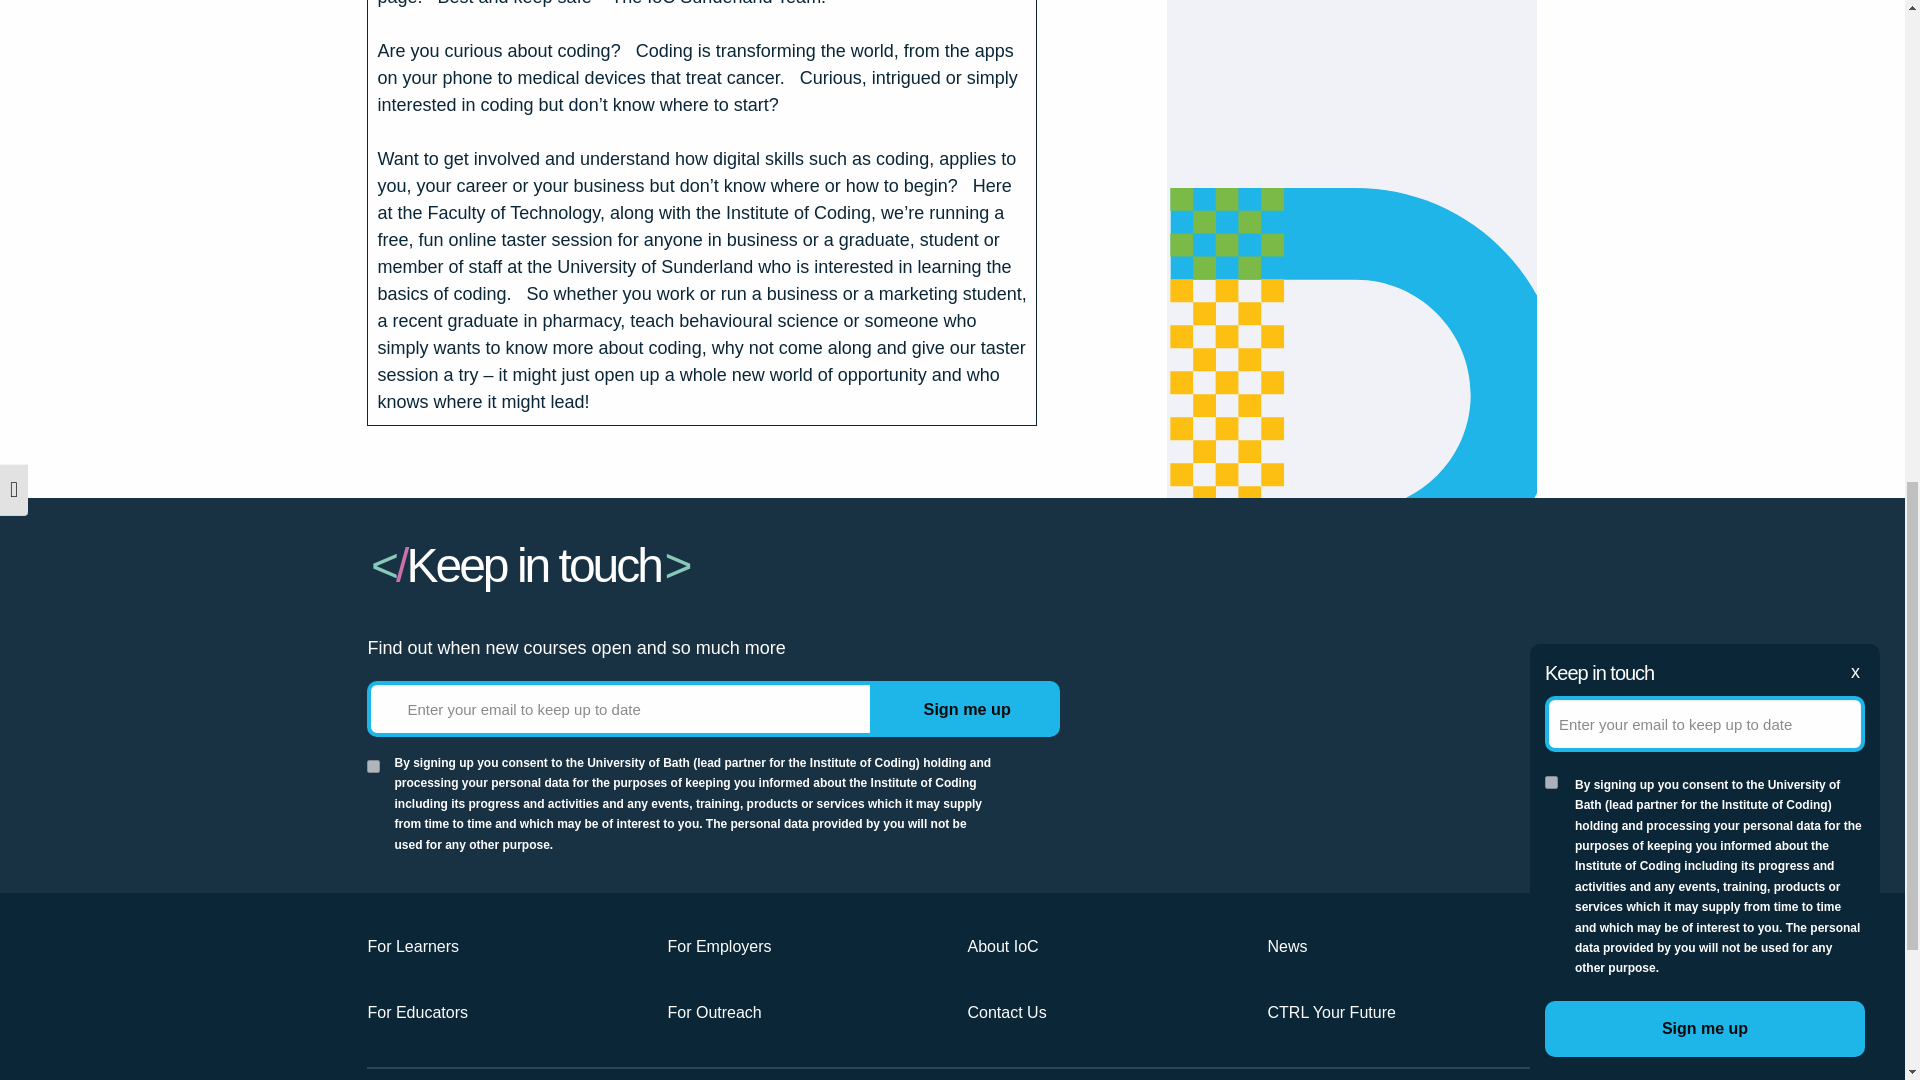 Image resolution: width=1920 pixels, height=1080 pixels. What do you see at coordinates (502, 1012) in the screenshot?
I see `For Educators` at bounding box center [502, 1012].